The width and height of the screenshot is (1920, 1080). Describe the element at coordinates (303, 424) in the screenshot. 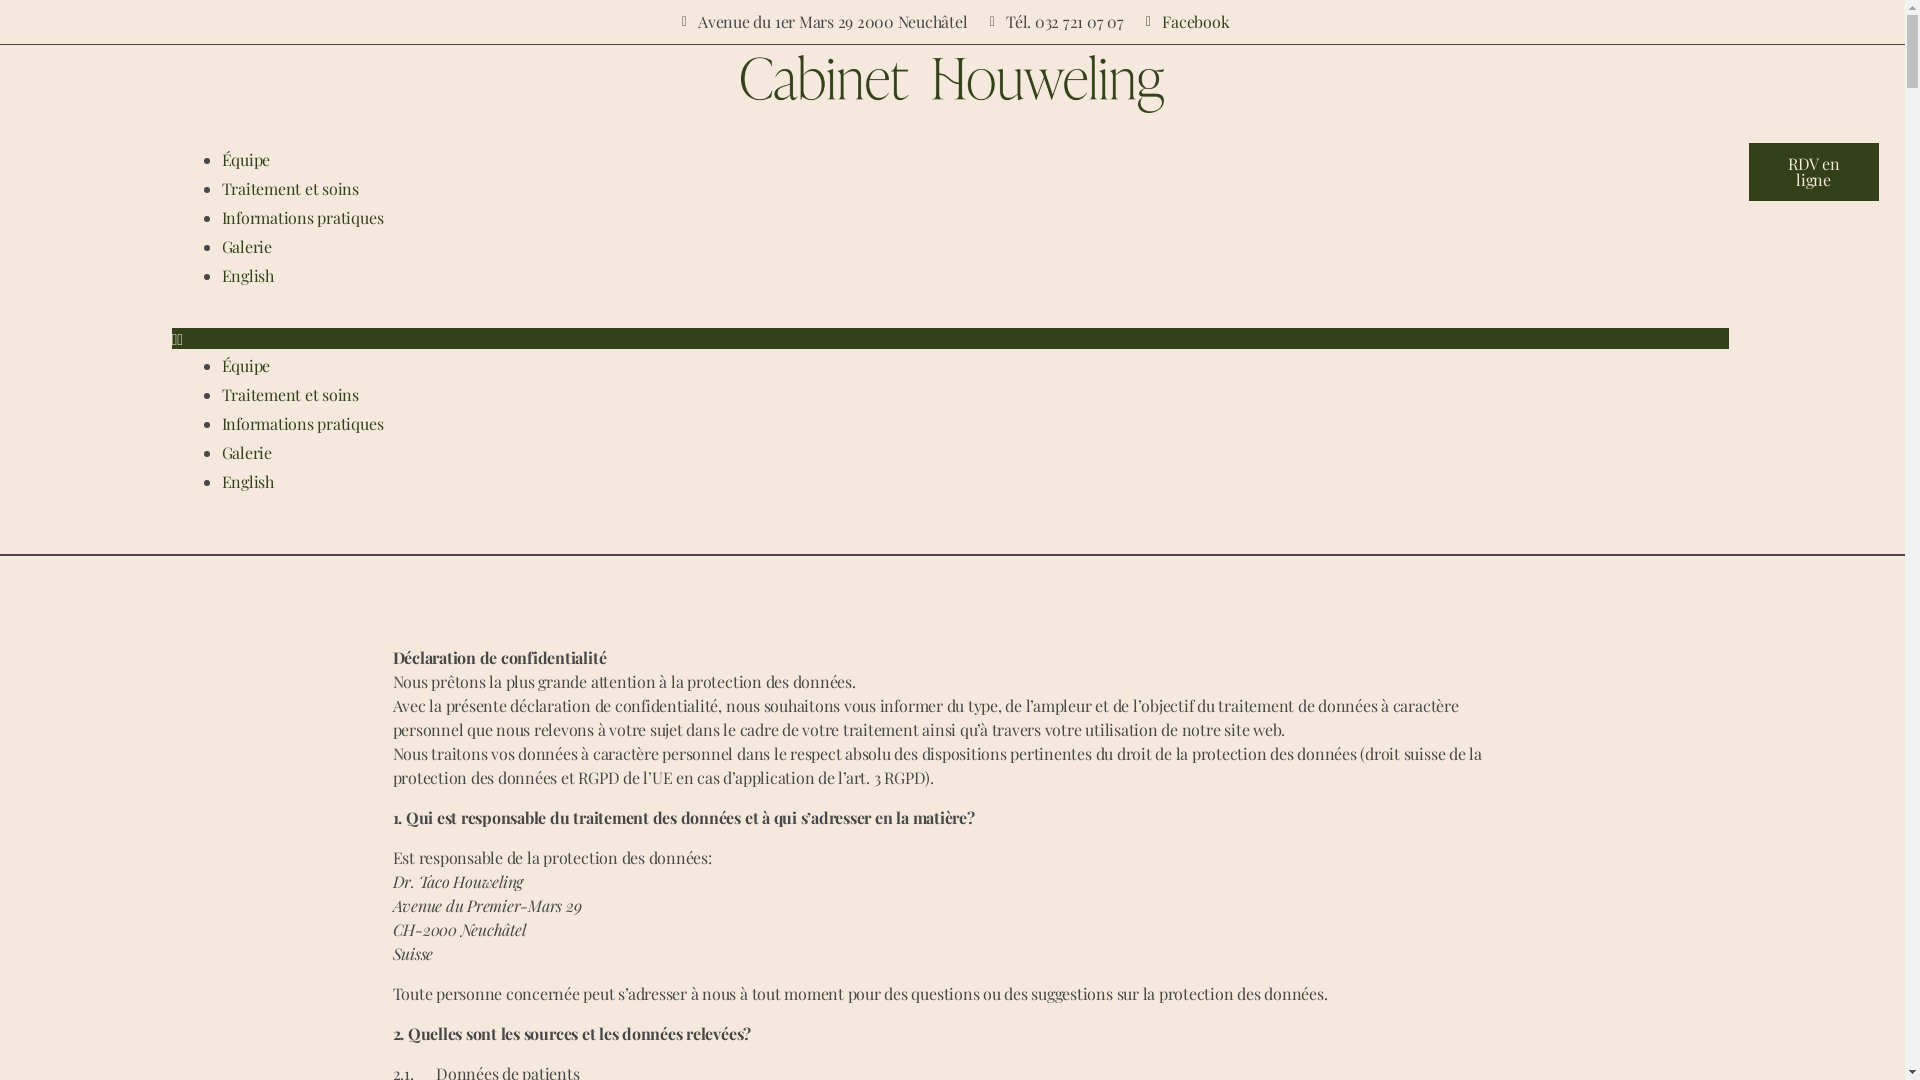

I see `Informations pratiques` at that location.